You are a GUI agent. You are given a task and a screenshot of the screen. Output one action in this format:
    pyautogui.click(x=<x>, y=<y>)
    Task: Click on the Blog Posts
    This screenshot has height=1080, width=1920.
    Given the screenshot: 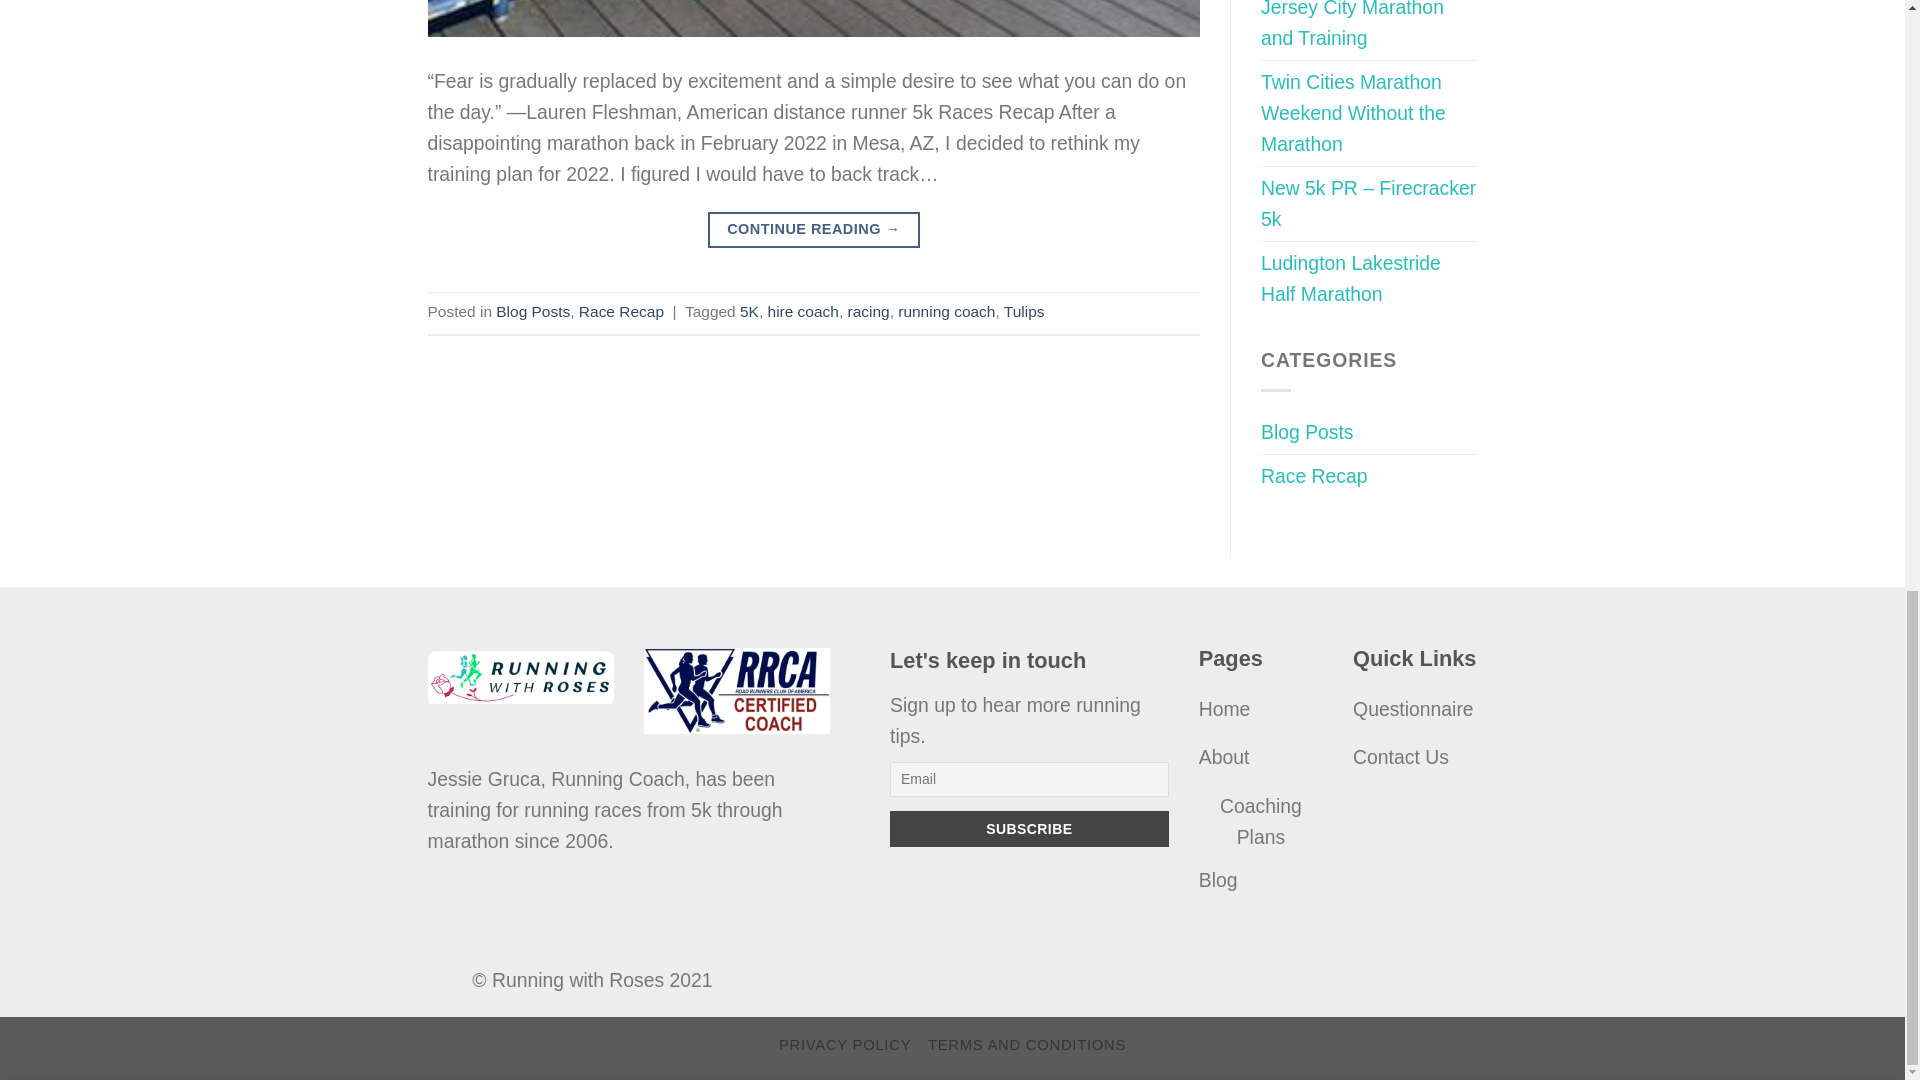 What is the action you would take?
    pyautogui.click(x=532, y=311)
    